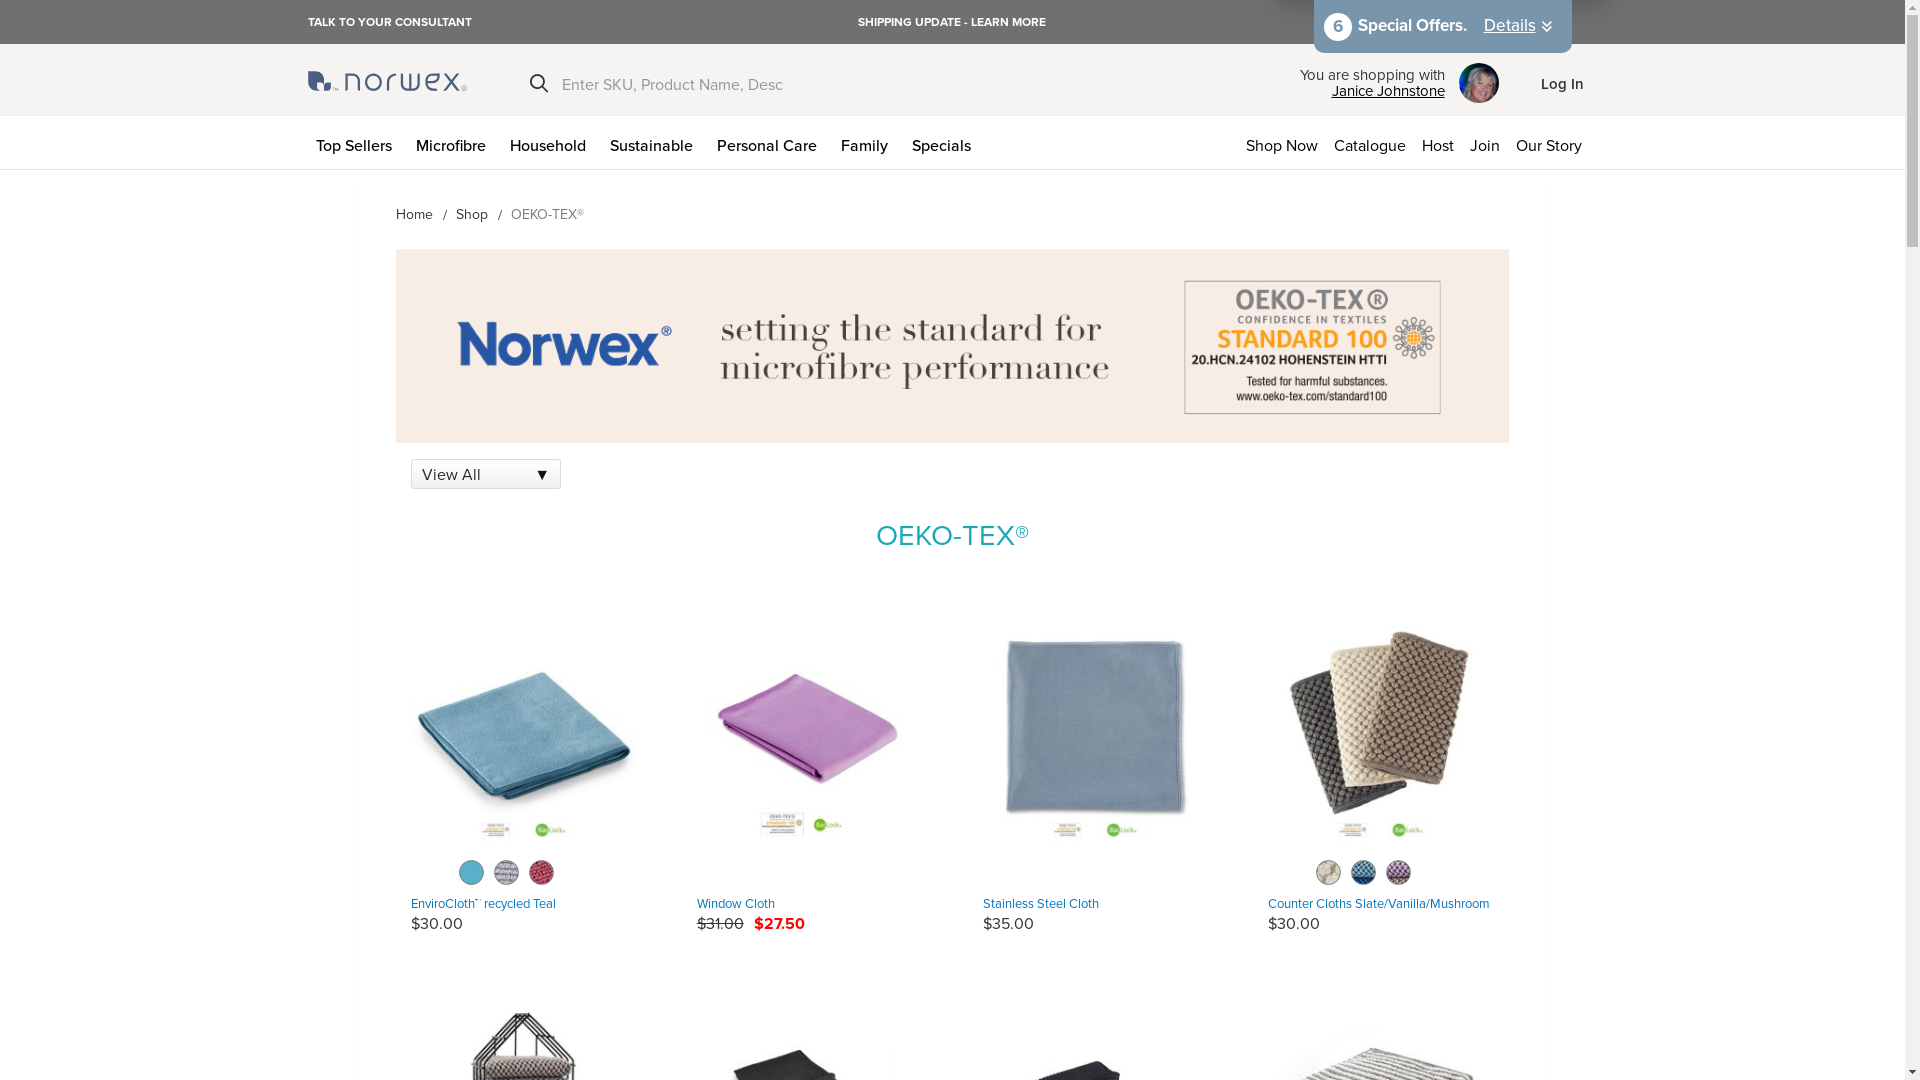 Image resolution: width=1920 pixels, height=1080 pixels. I want to click on Microfibre, so click(455, 142).